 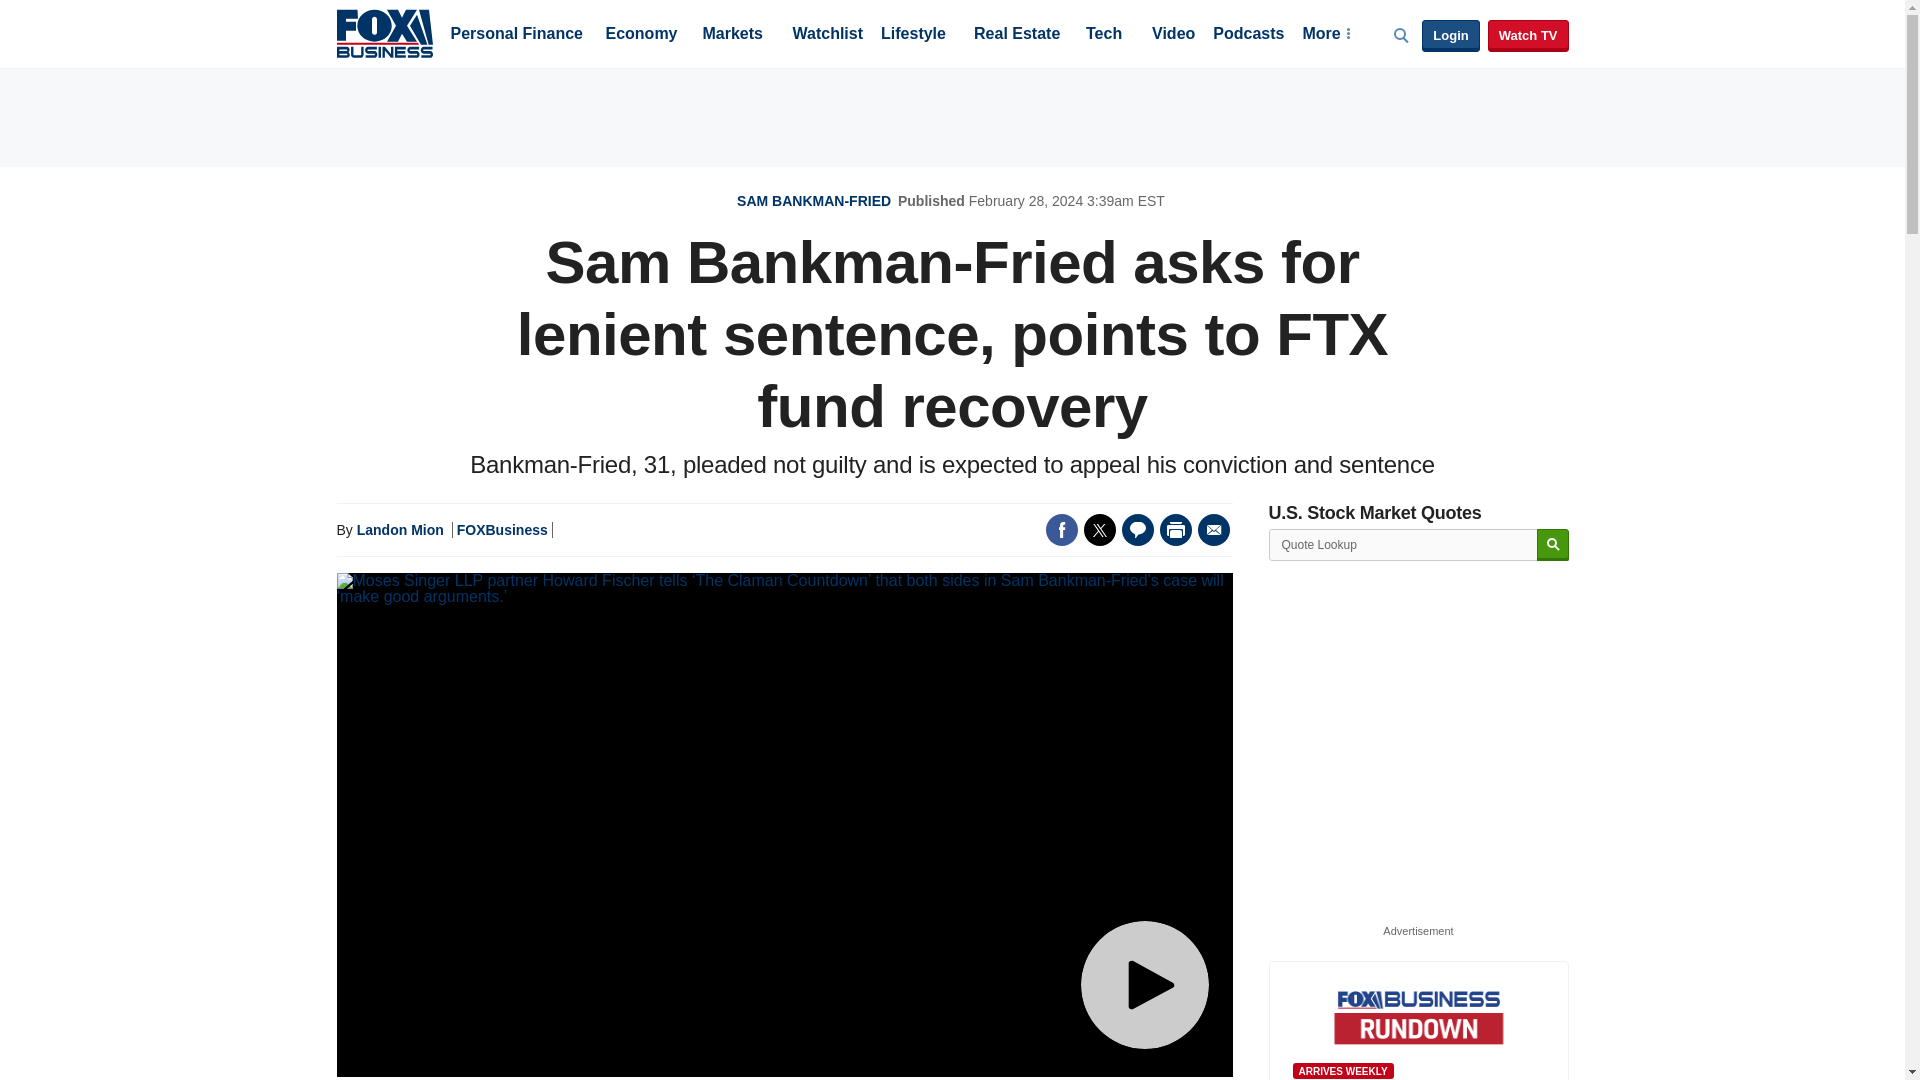 What do you see at coordinates (1248, 35) in the screenshot?
I see `Podcasts` at bounding box center [1248, 35].